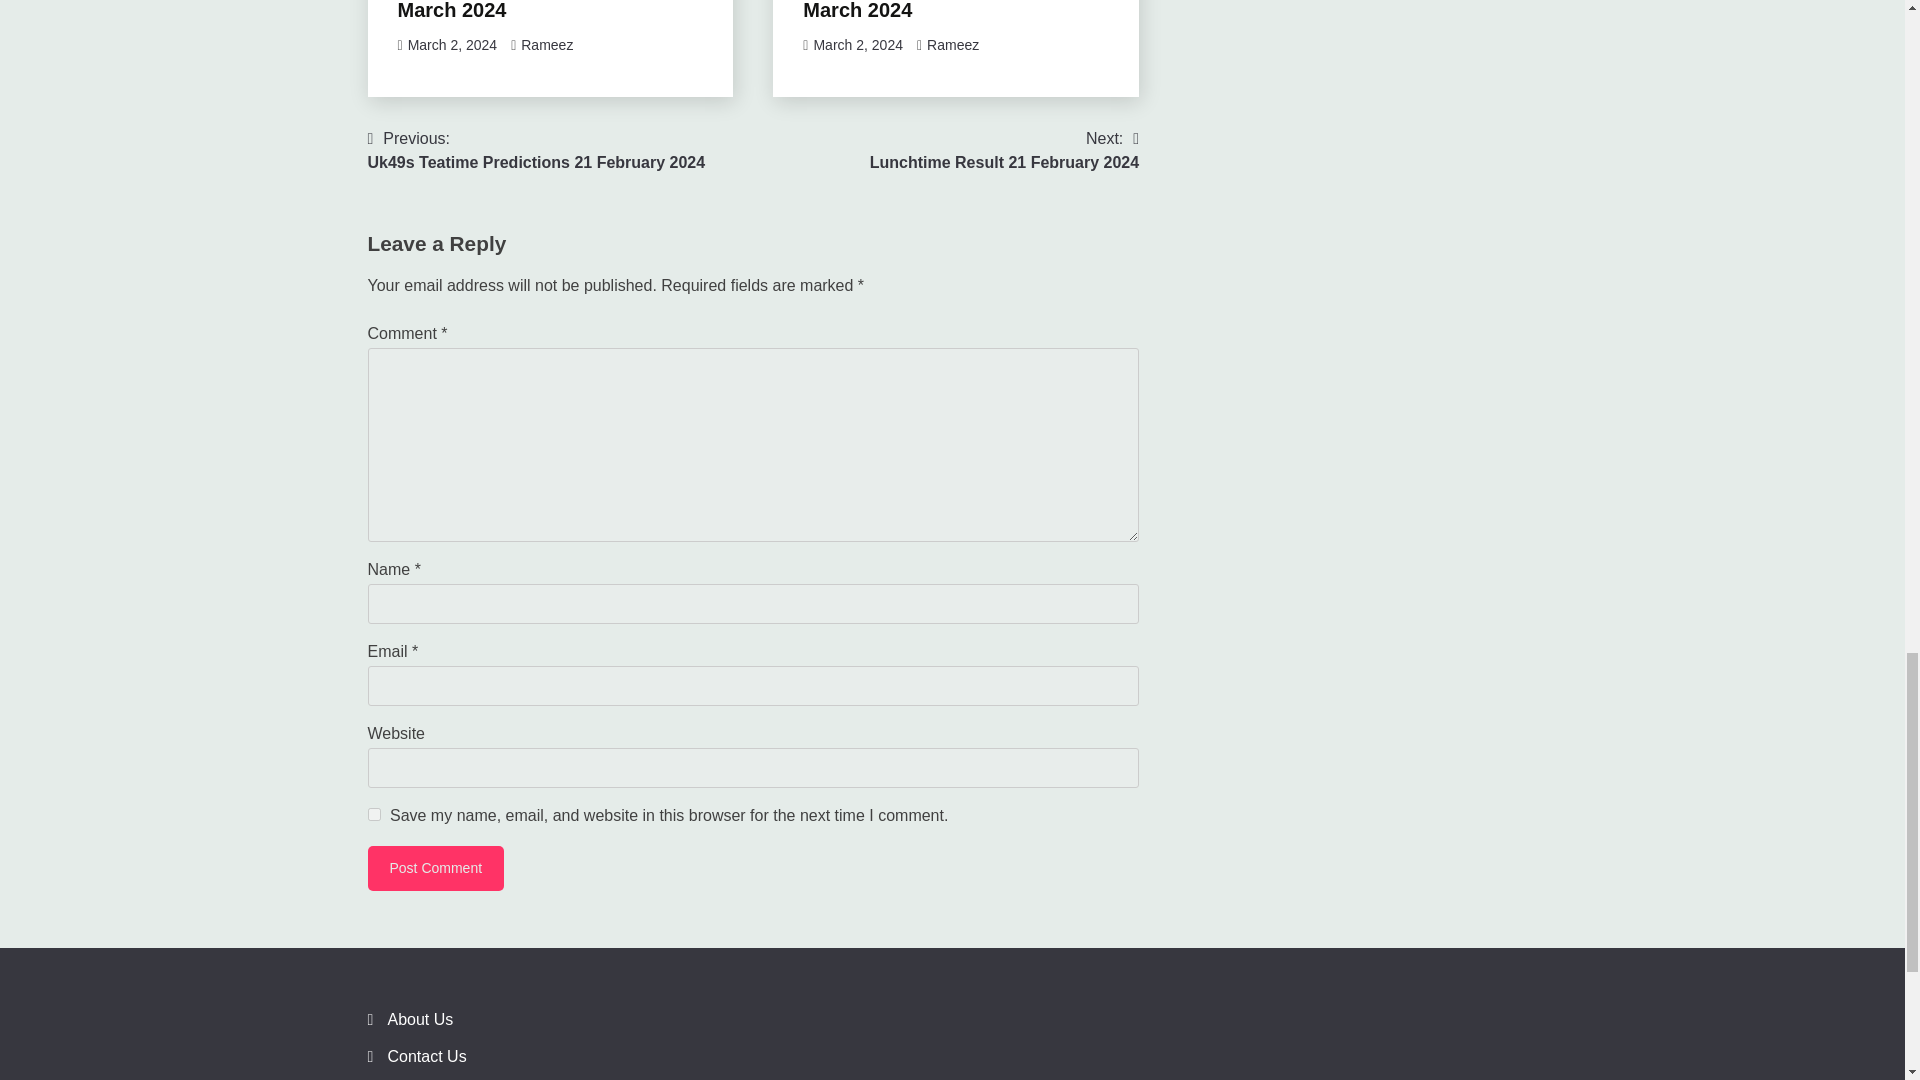  What do you see at coordinates (546, 44) in the screenshot?
I see `Rameez` at bounding box center [546, 44].